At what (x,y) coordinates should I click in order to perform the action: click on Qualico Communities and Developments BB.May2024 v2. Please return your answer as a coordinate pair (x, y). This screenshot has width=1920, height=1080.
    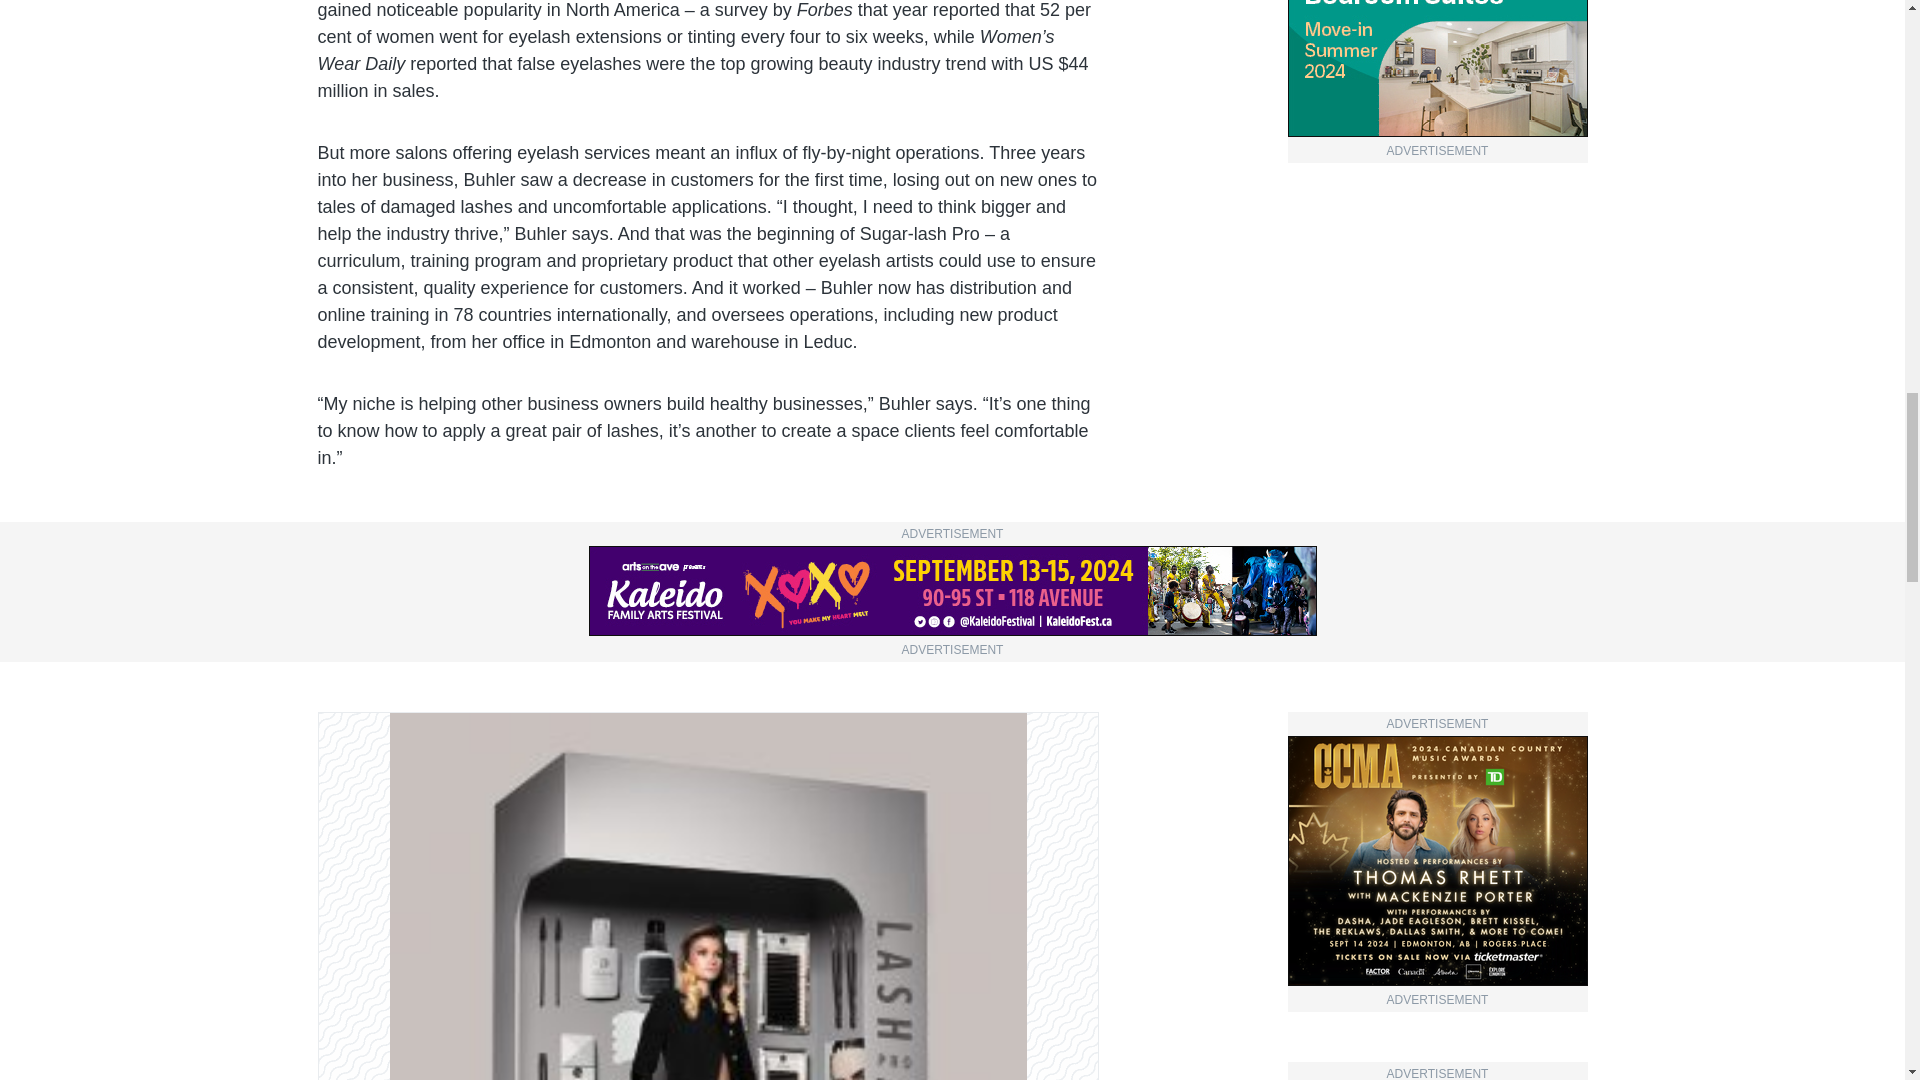
    Looking at the image, I should click on (1438, 68).